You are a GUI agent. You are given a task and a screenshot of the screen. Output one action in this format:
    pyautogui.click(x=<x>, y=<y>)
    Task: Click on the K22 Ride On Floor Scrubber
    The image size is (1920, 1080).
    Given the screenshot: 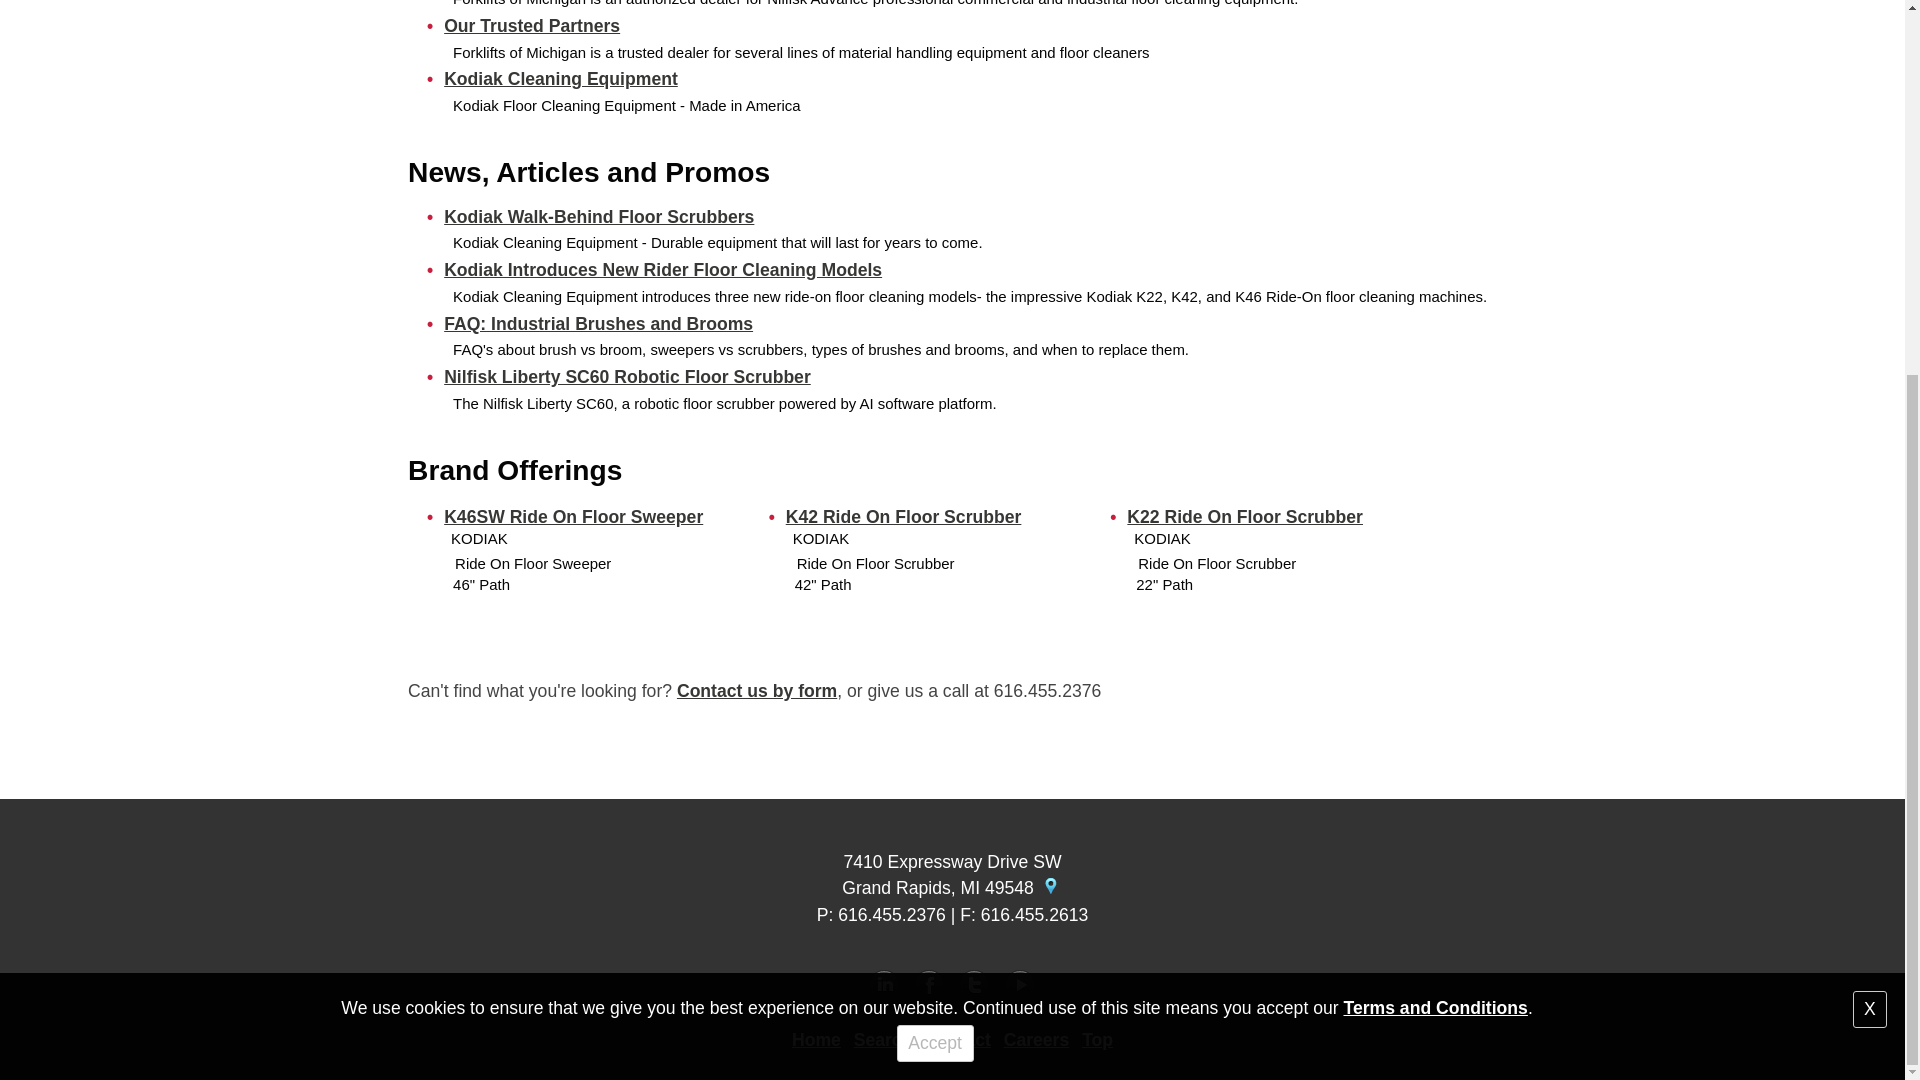 What is the action you would take?
    pyautogui.click(x=1245, y=516)
    